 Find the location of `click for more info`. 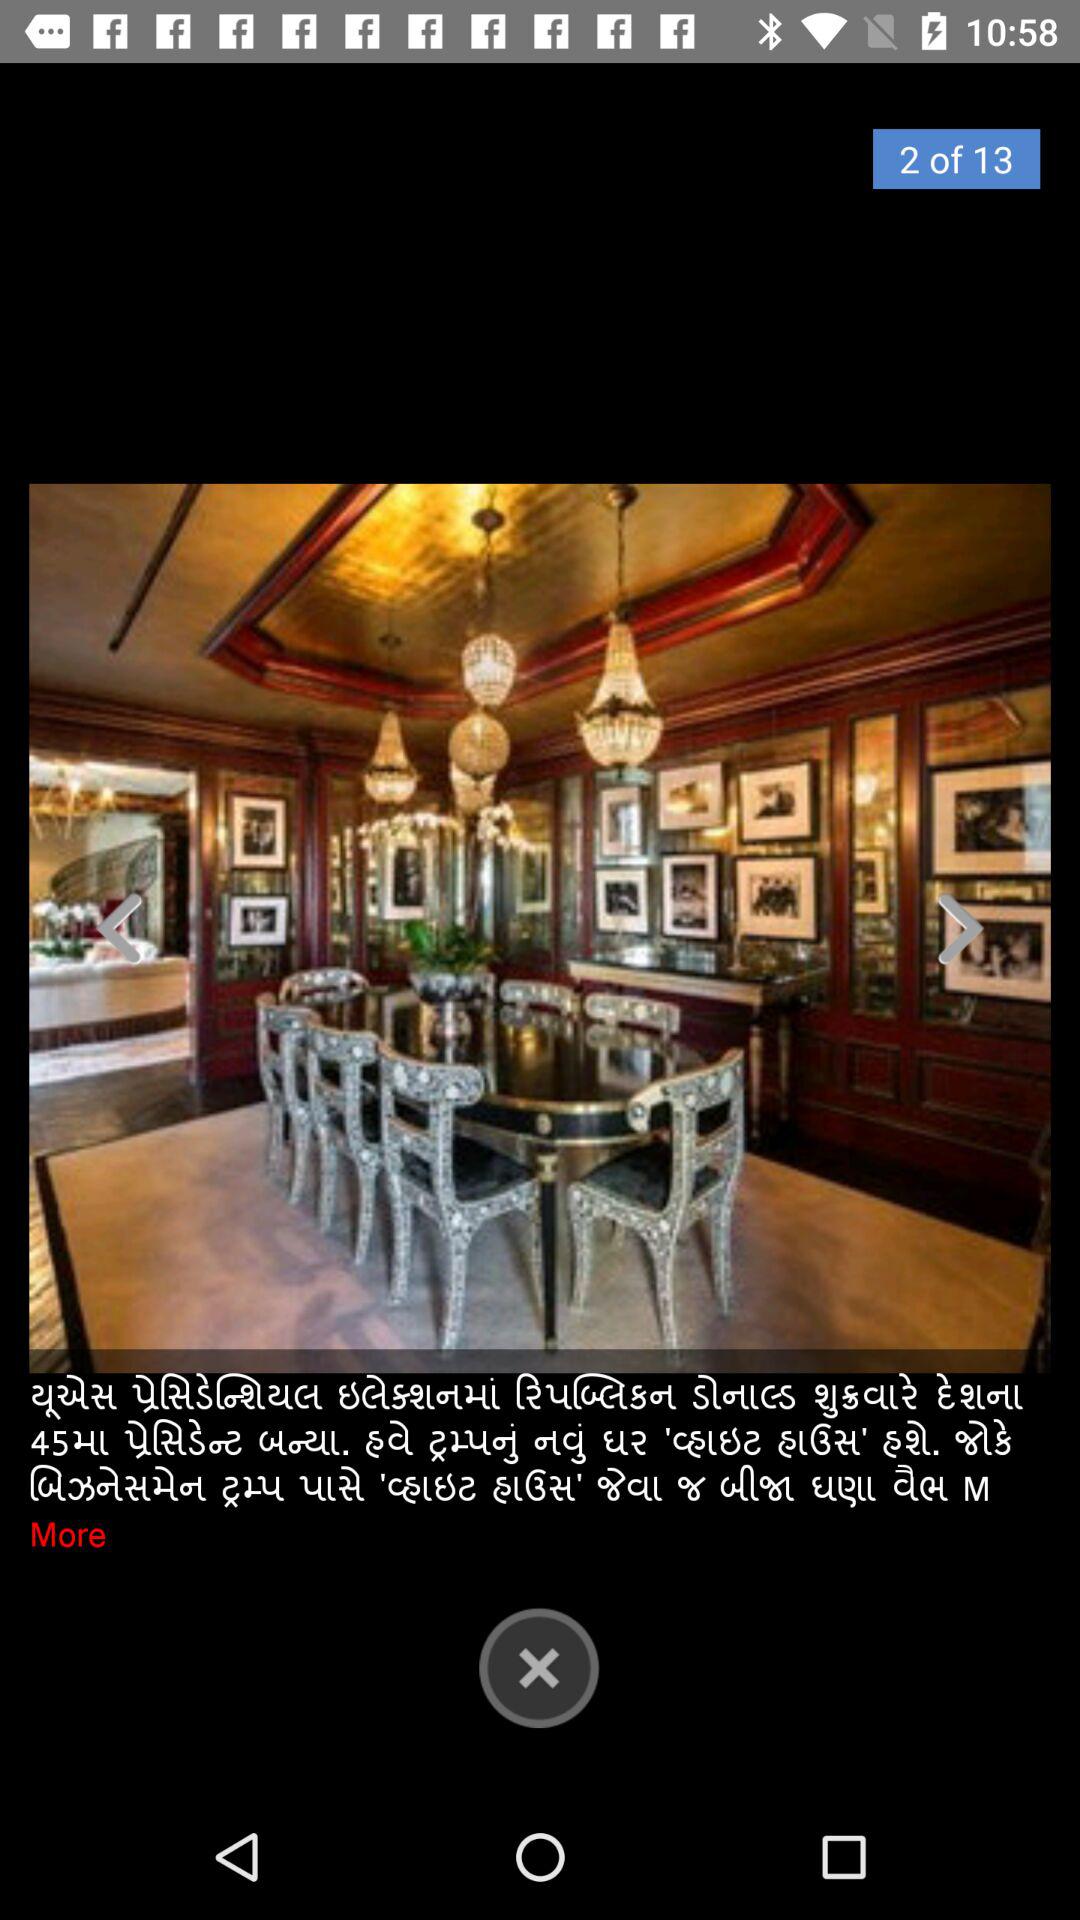

click for more info is located at coordinates (540, 928).